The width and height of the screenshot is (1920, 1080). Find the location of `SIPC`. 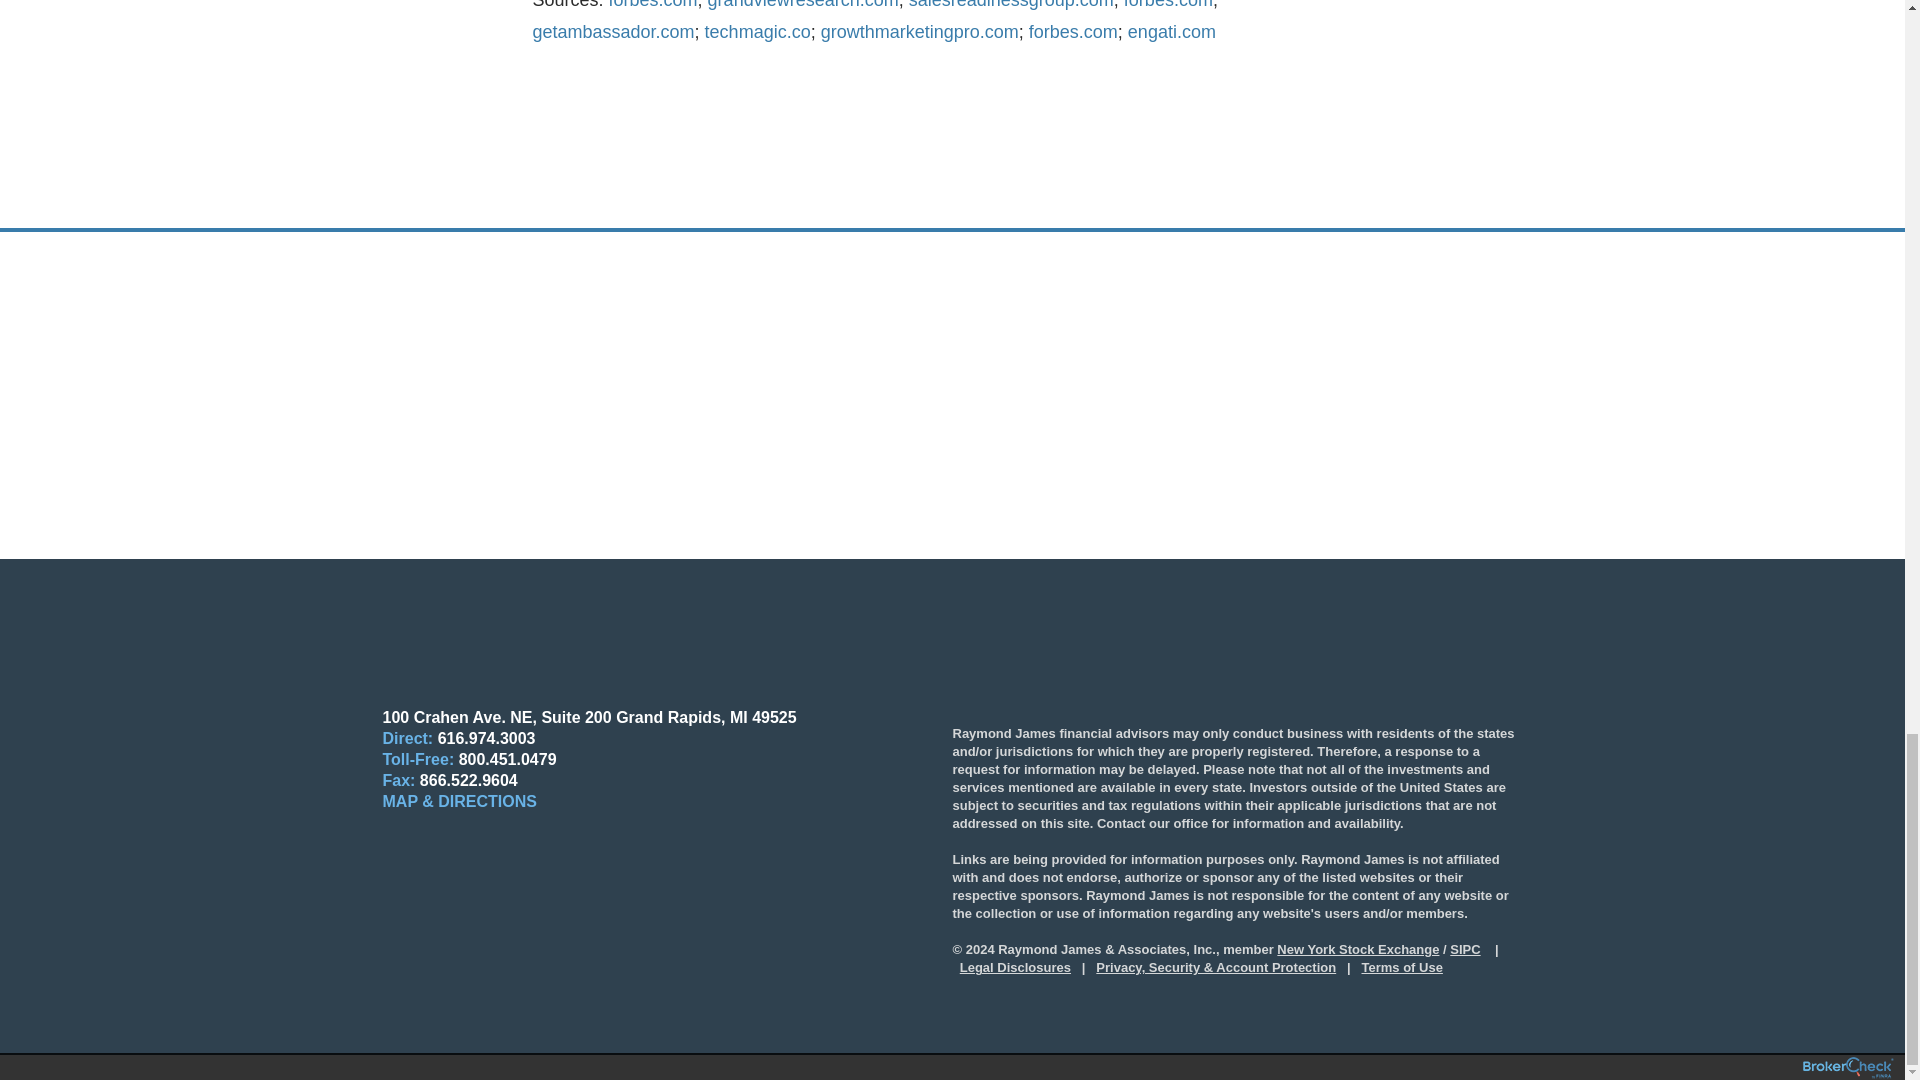

SIPC is located at coordinates (1464, 948).